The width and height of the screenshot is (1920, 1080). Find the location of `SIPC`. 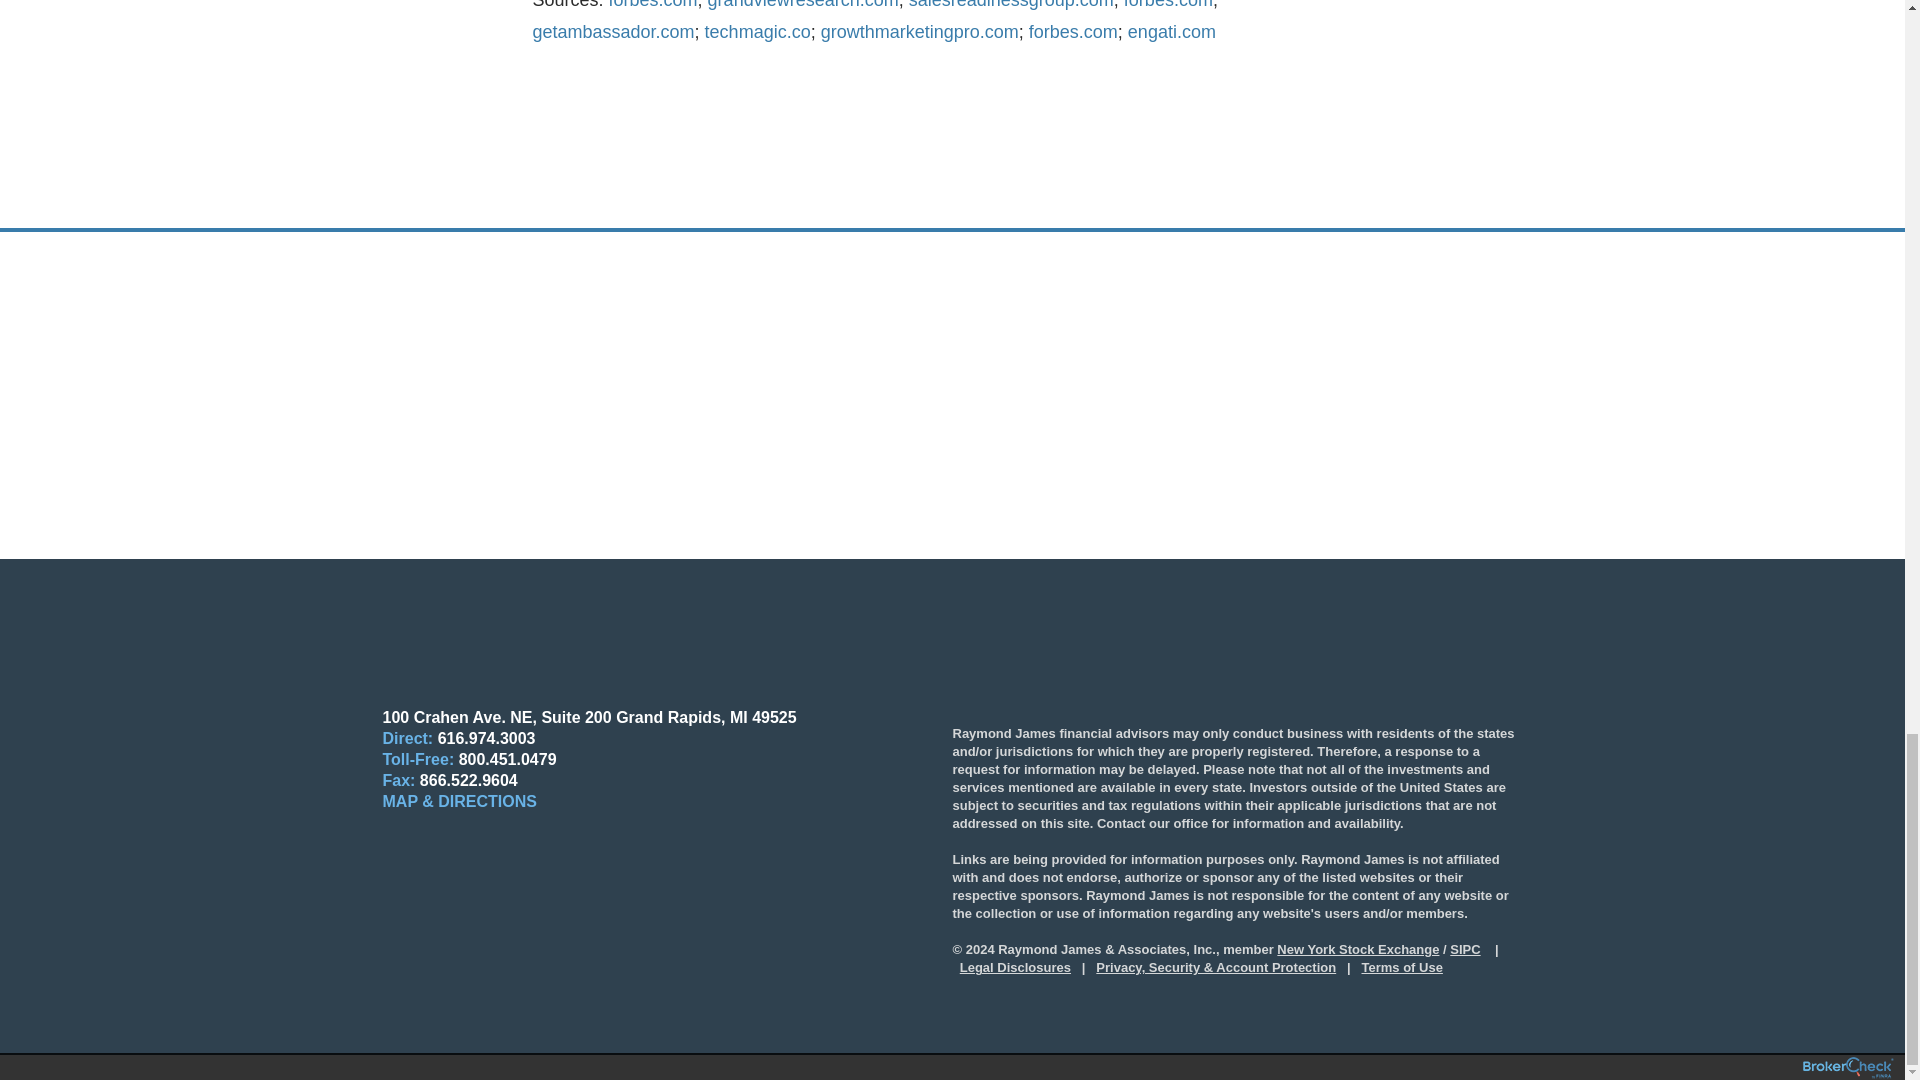

SIPC is located at coordinates (1464, 948).